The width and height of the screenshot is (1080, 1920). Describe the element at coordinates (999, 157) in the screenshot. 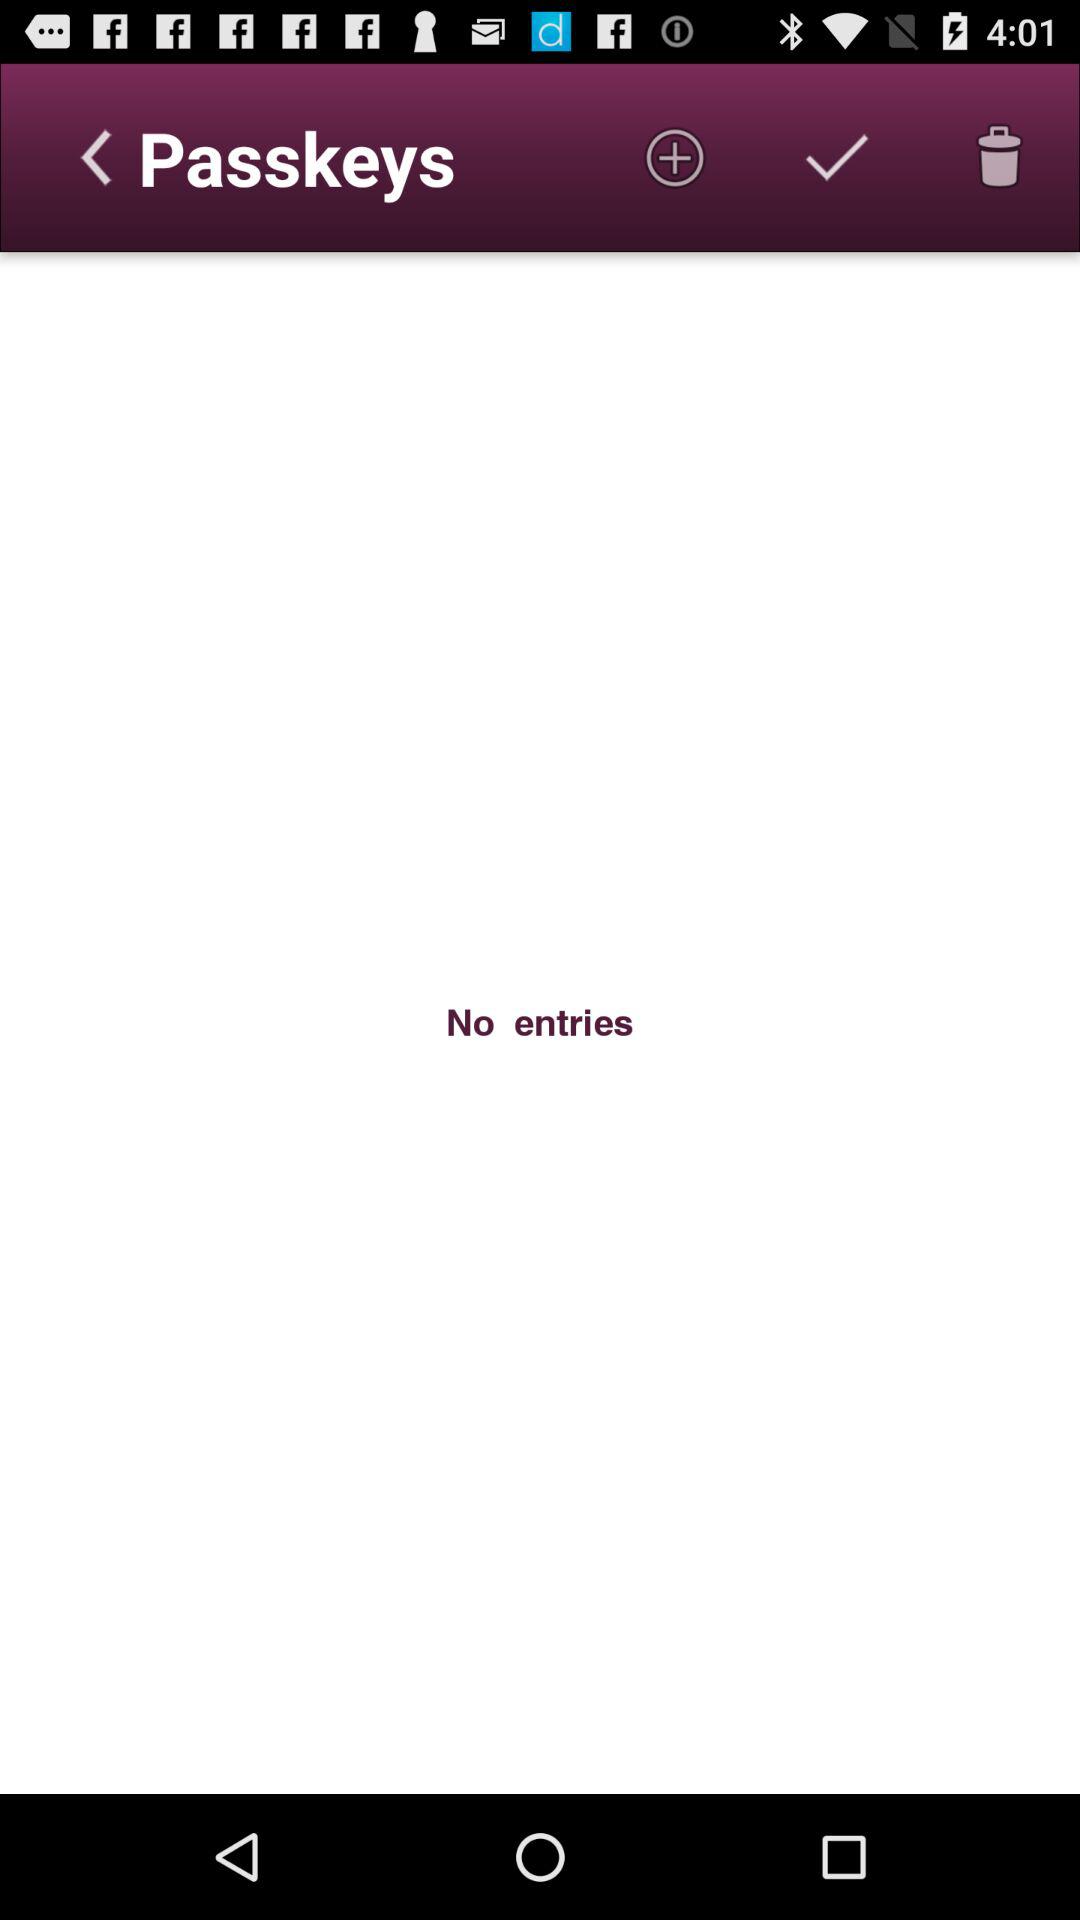

I see `press to discard entries` at that location.